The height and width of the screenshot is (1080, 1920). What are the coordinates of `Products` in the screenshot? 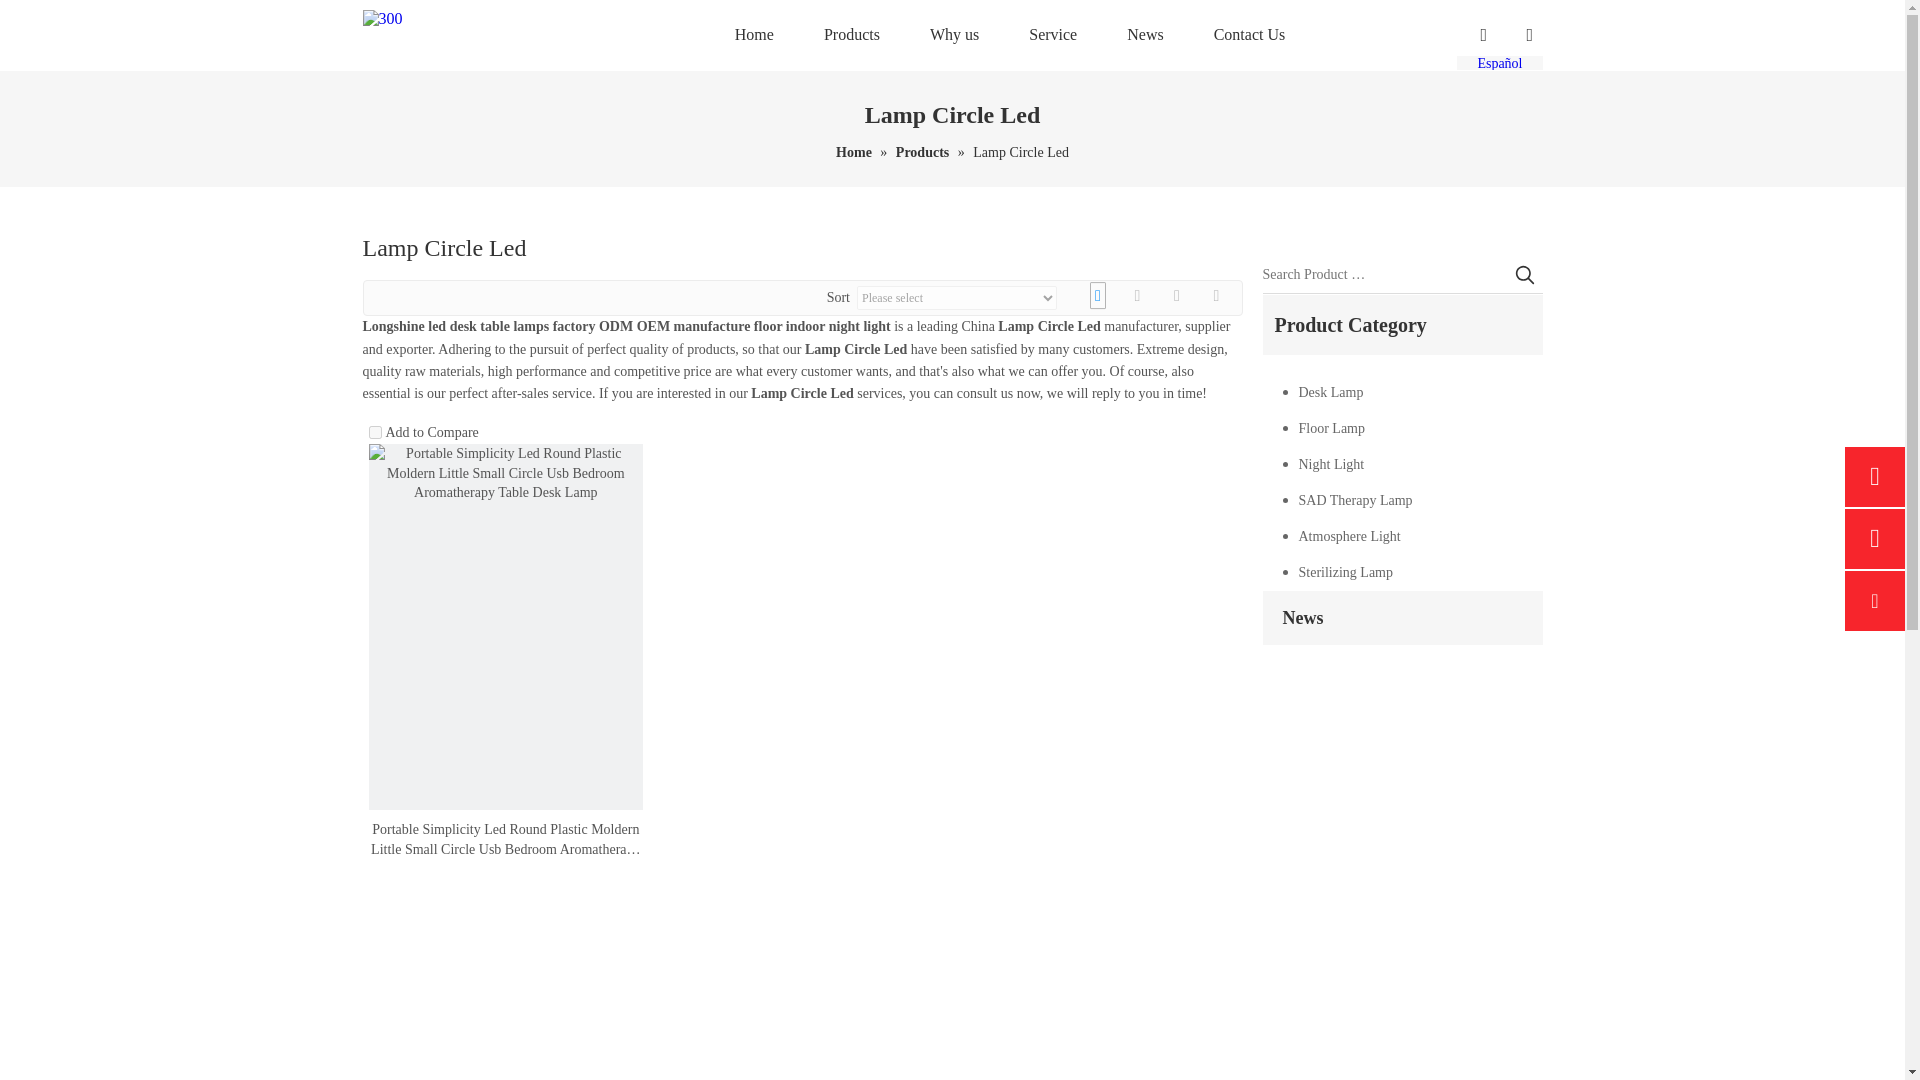 It's located at (924, 152).